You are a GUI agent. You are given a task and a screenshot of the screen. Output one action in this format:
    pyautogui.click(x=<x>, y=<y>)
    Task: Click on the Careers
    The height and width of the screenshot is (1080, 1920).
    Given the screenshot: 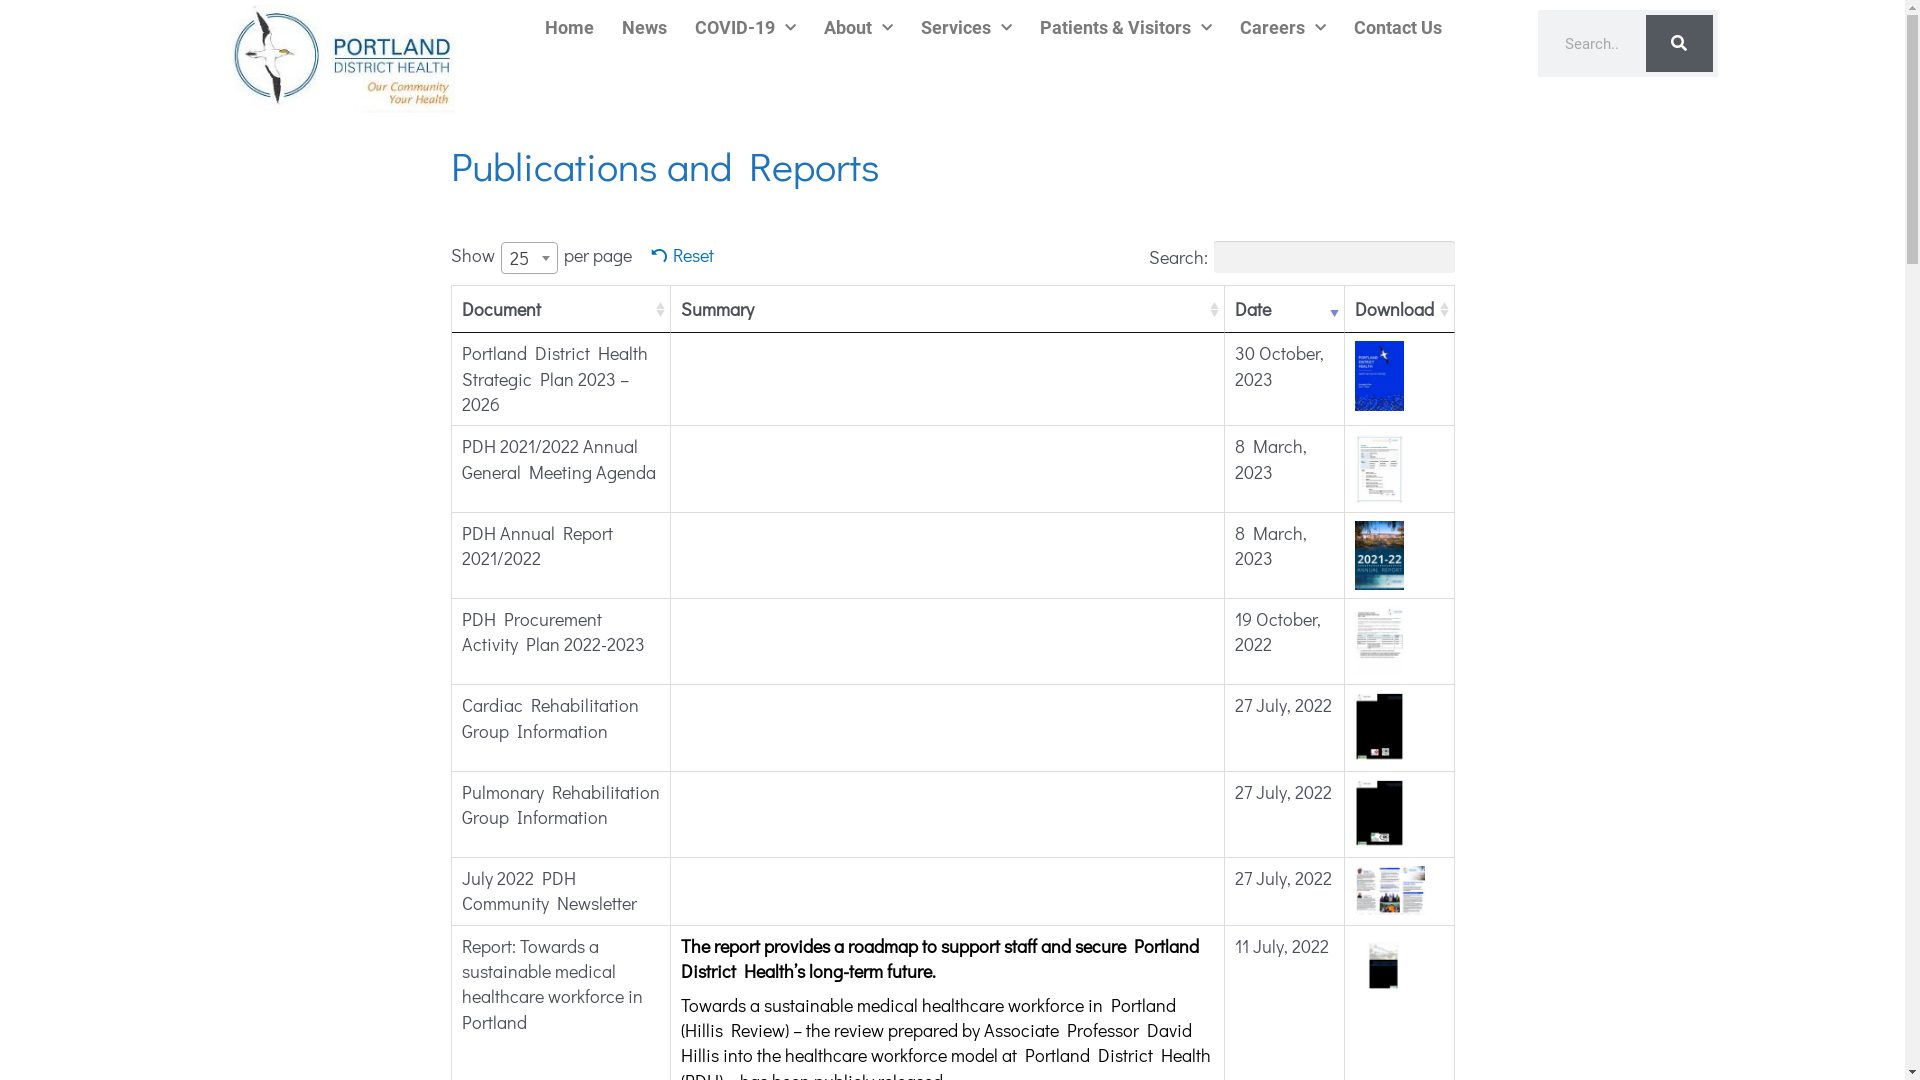 What is the action you would take?
    pyautogui.click(x=1283, y=28)
    